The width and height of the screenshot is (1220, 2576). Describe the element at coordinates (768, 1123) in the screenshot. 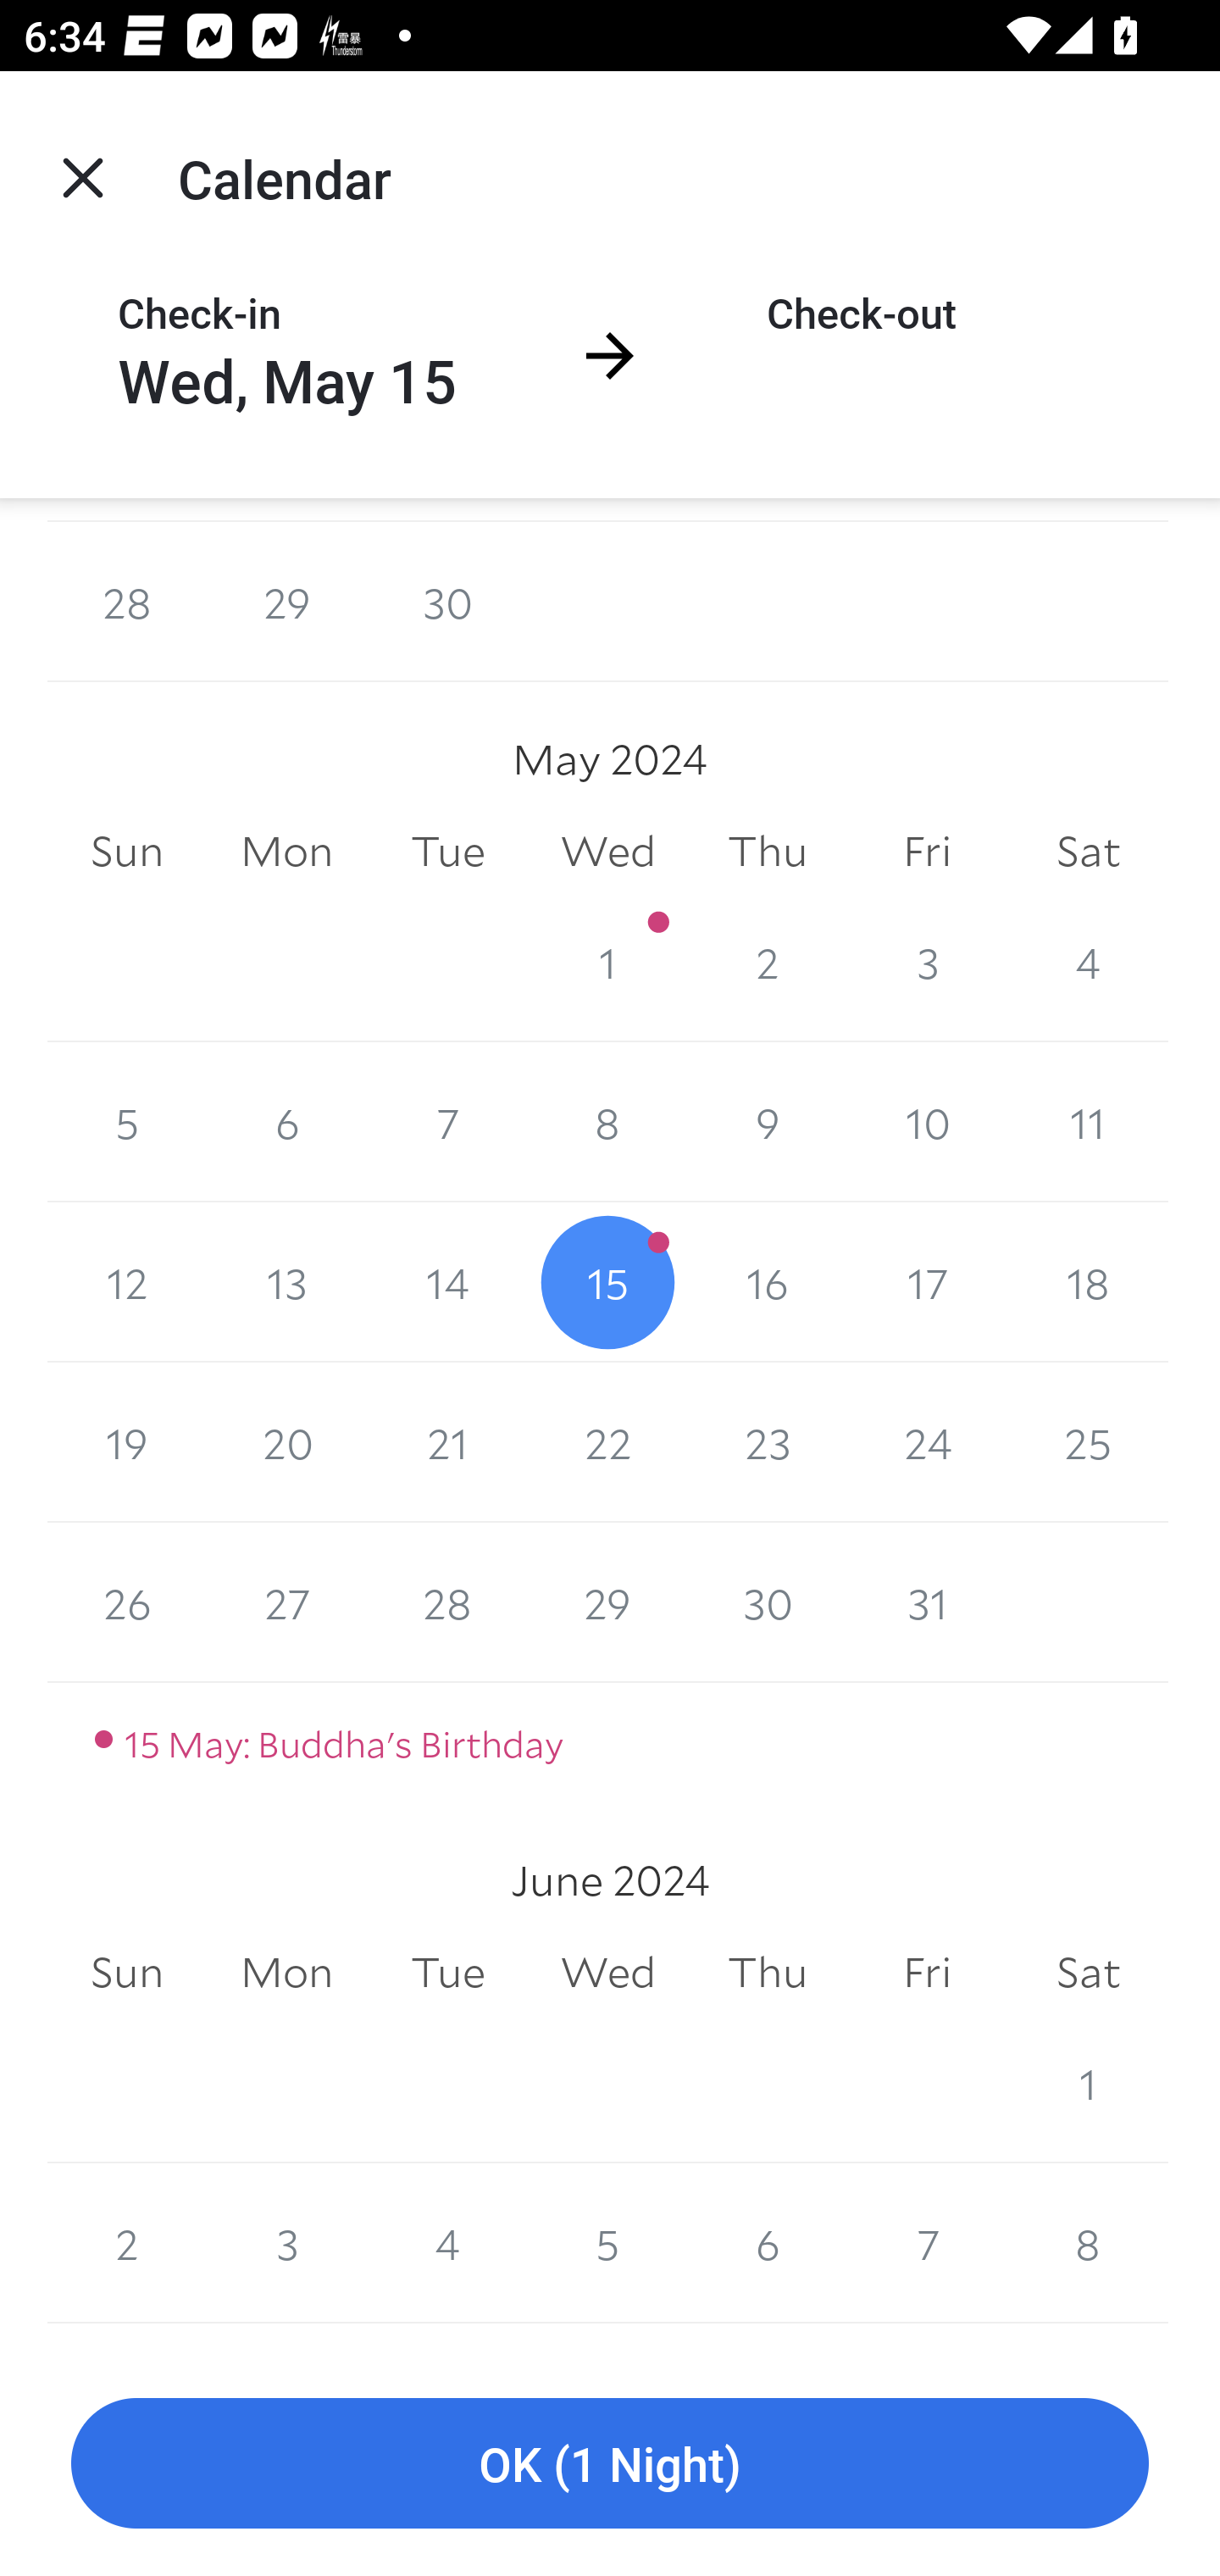

I see `9 9 May 2024` at that location.